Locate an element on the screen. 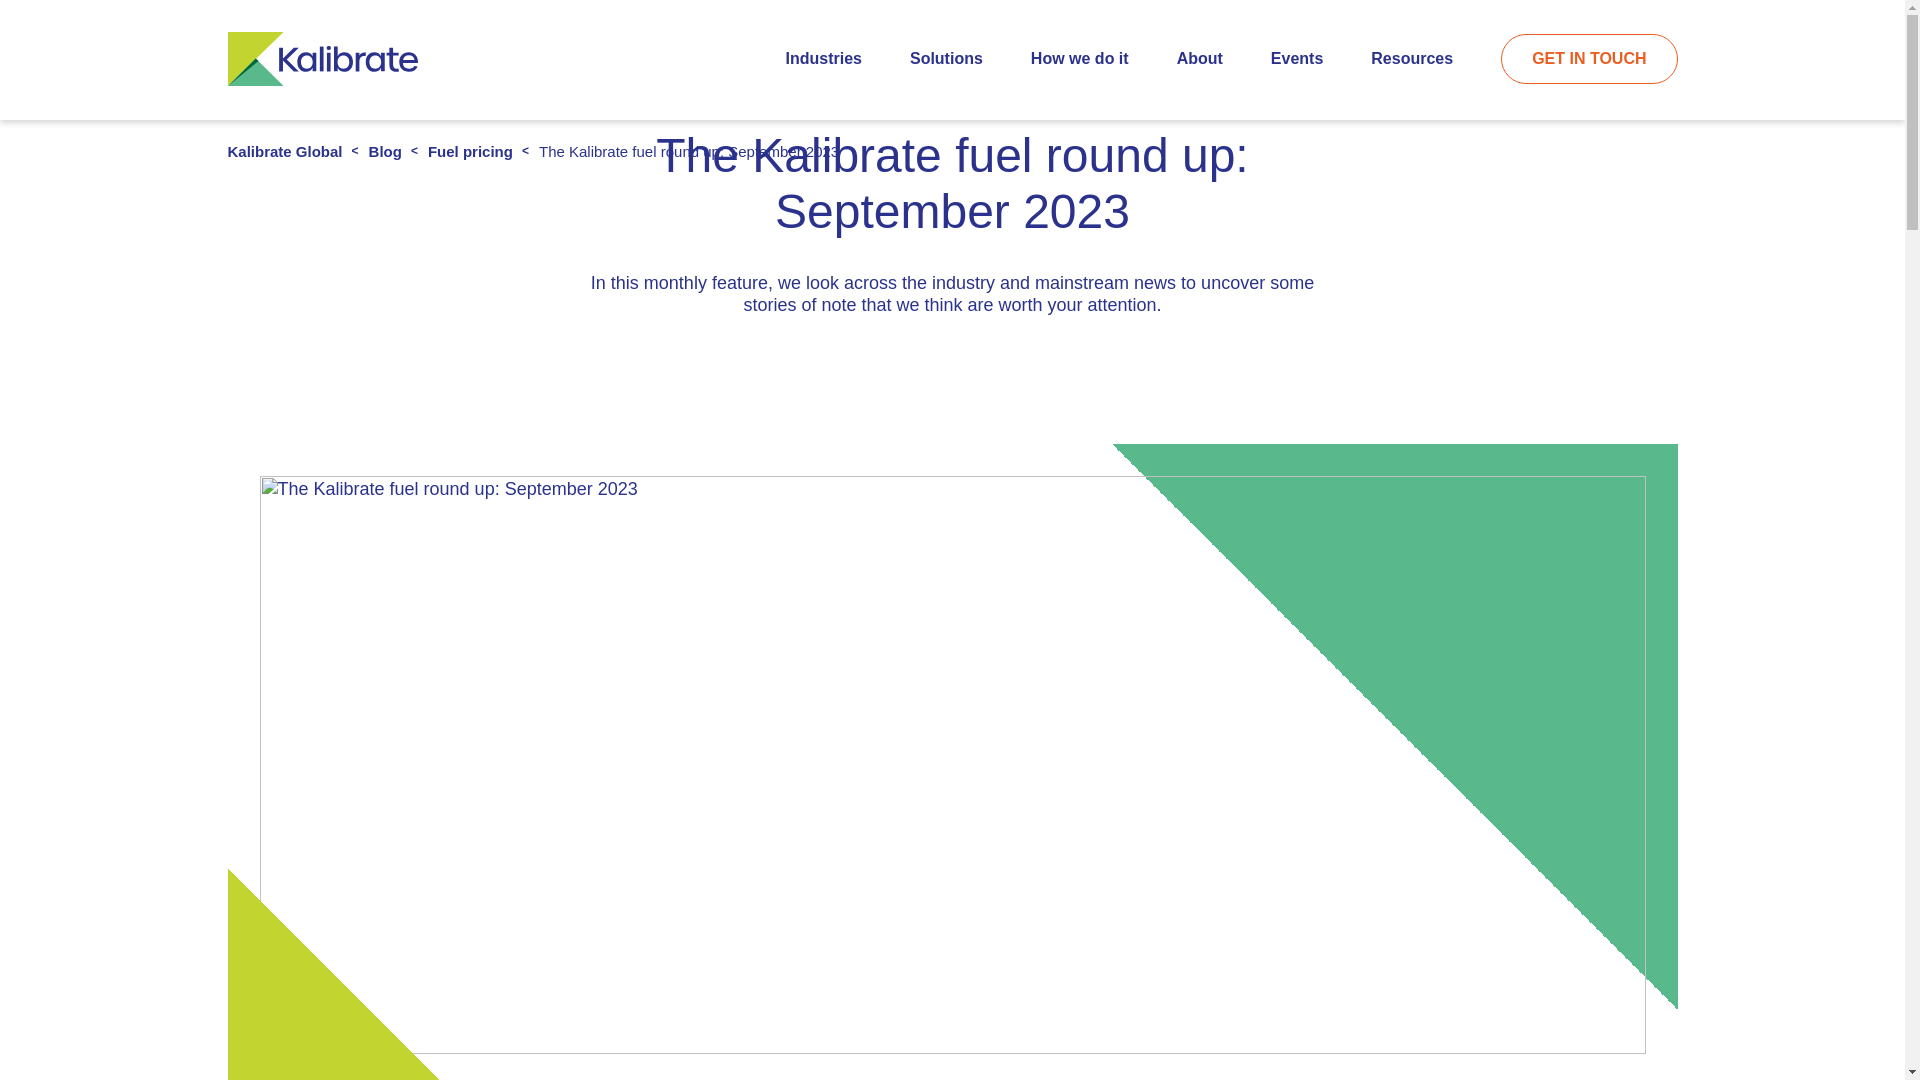  Industries is located at coordinates (822, 58).